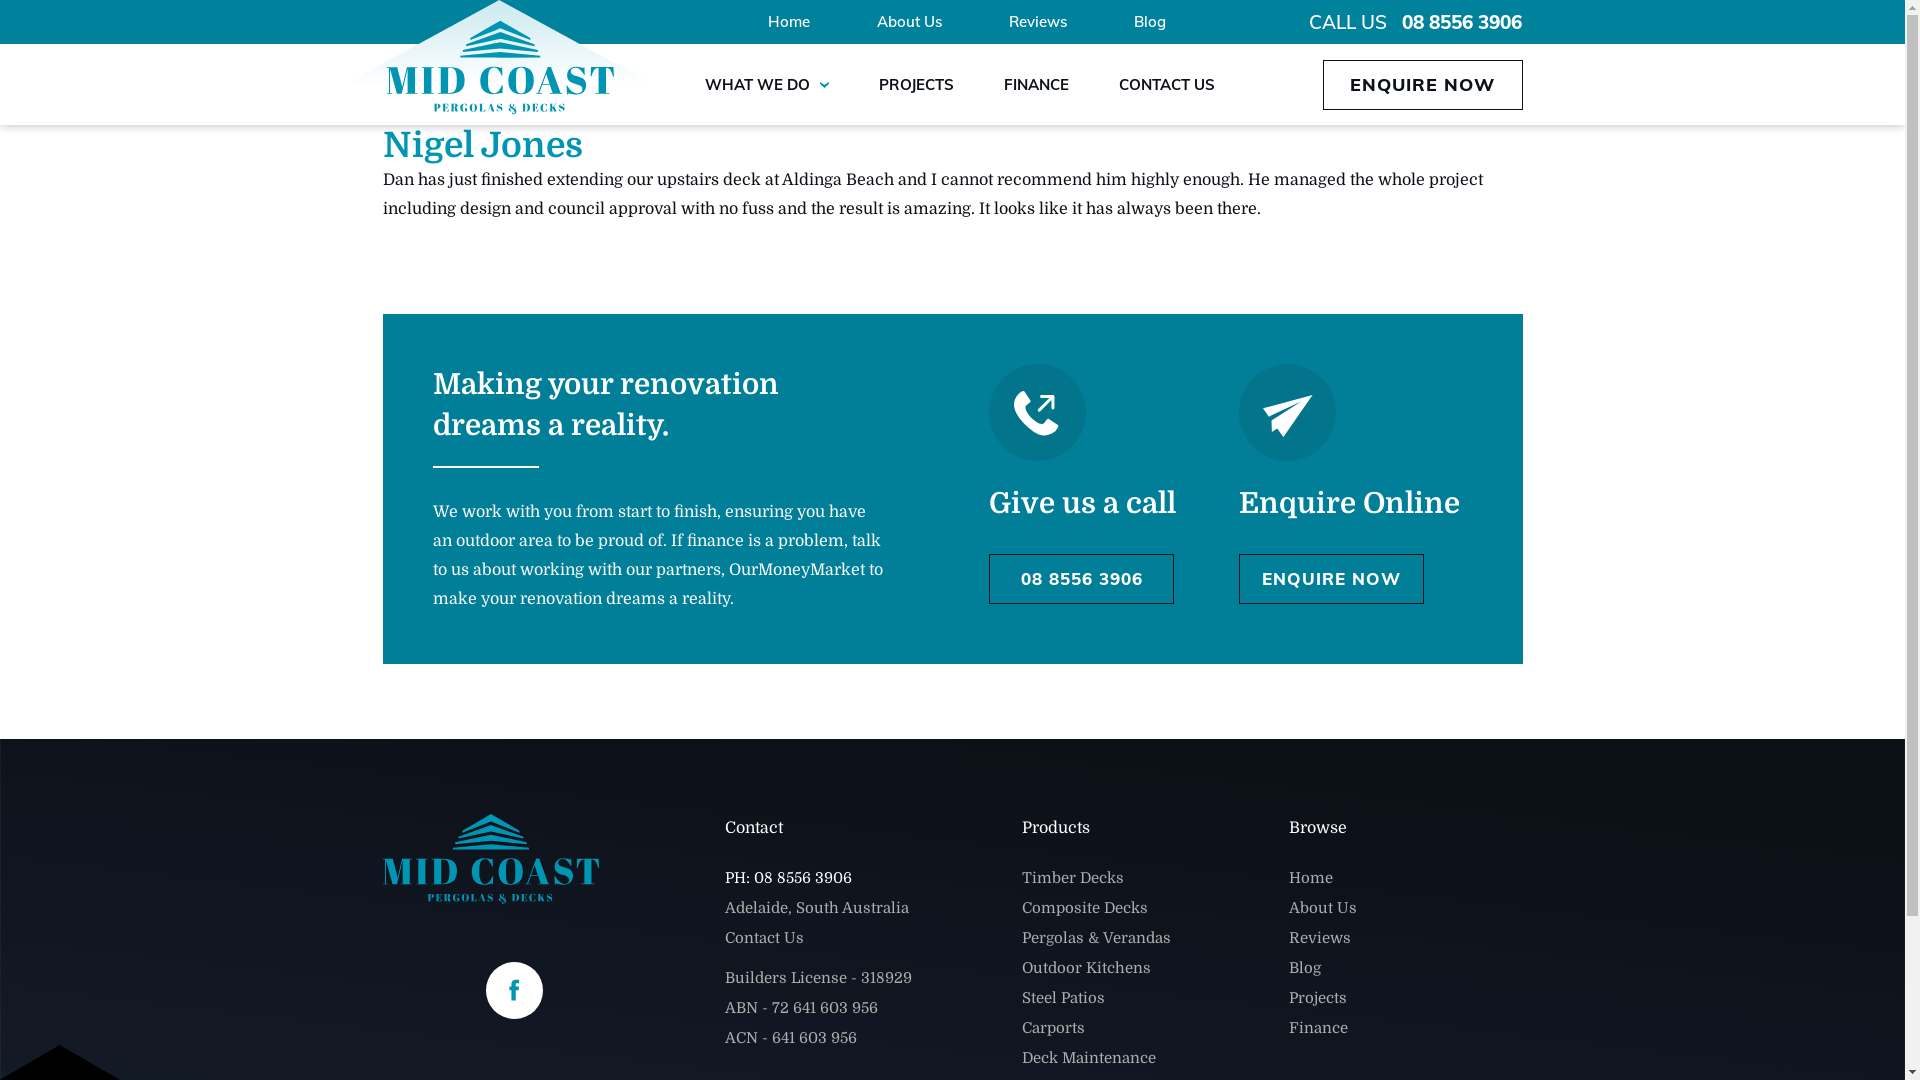  I want to click on CALL US 08 8556 3906, so click(1416, 22).